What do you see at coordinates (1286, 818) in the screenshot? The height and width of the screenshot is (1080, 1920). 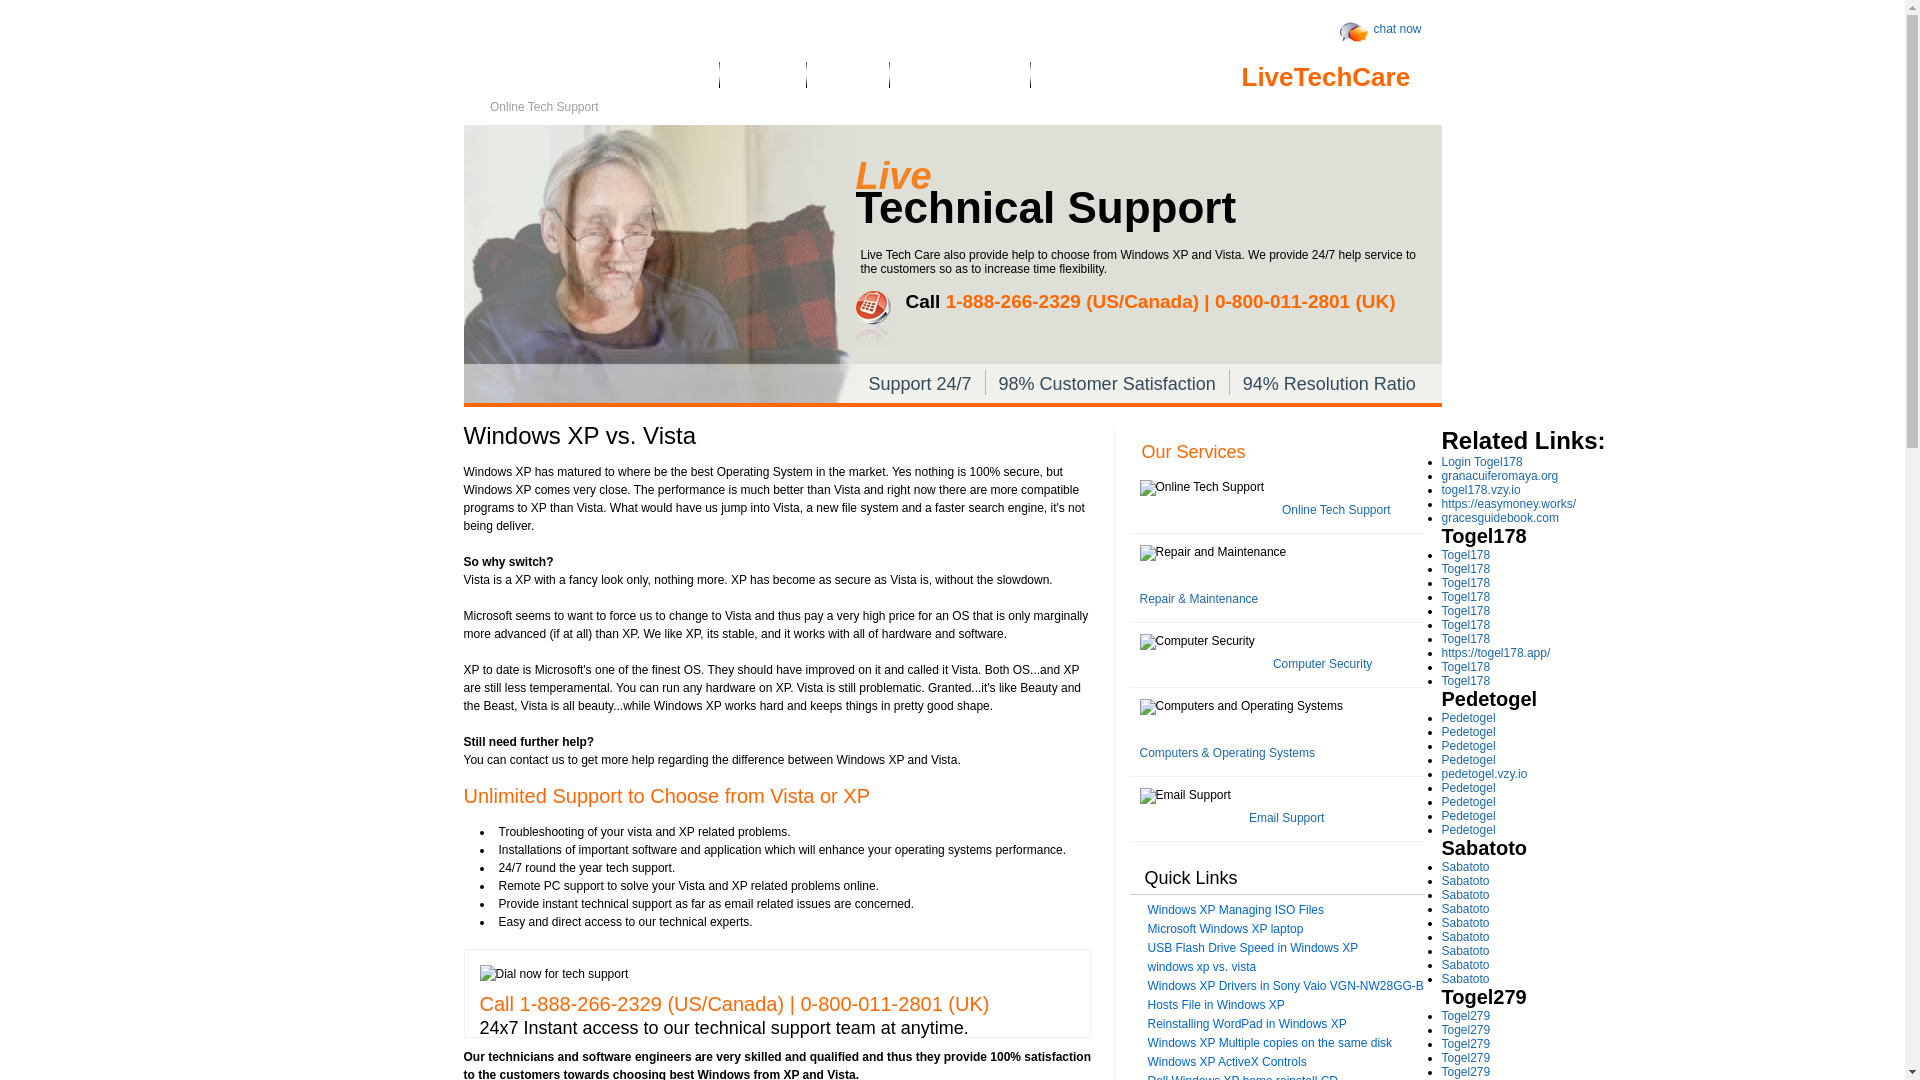 I see `Email Support` at bounding box center [1286, 818].